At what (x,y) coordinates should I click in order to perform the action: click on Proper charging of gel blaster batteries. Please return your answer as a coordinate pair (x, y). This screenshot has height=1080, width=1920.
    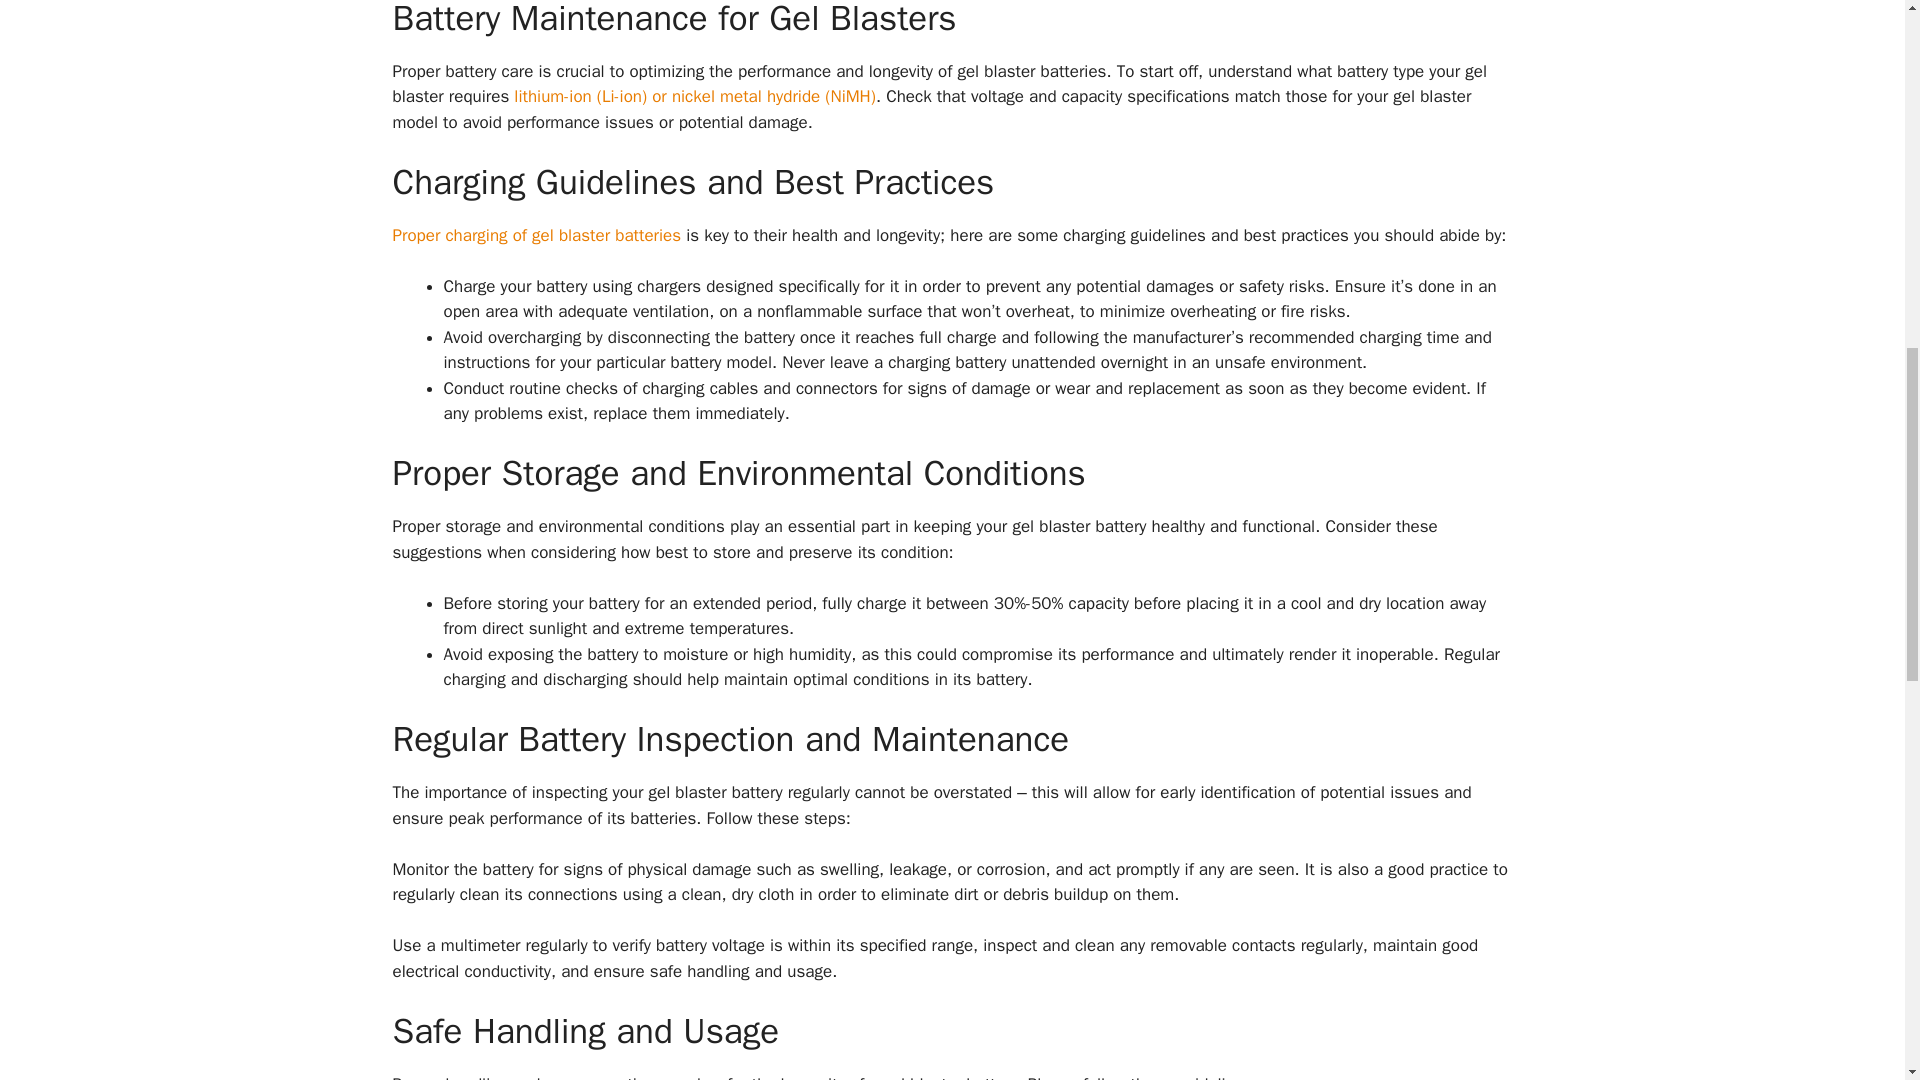
    Looking at the image, I should click on (536, 235).